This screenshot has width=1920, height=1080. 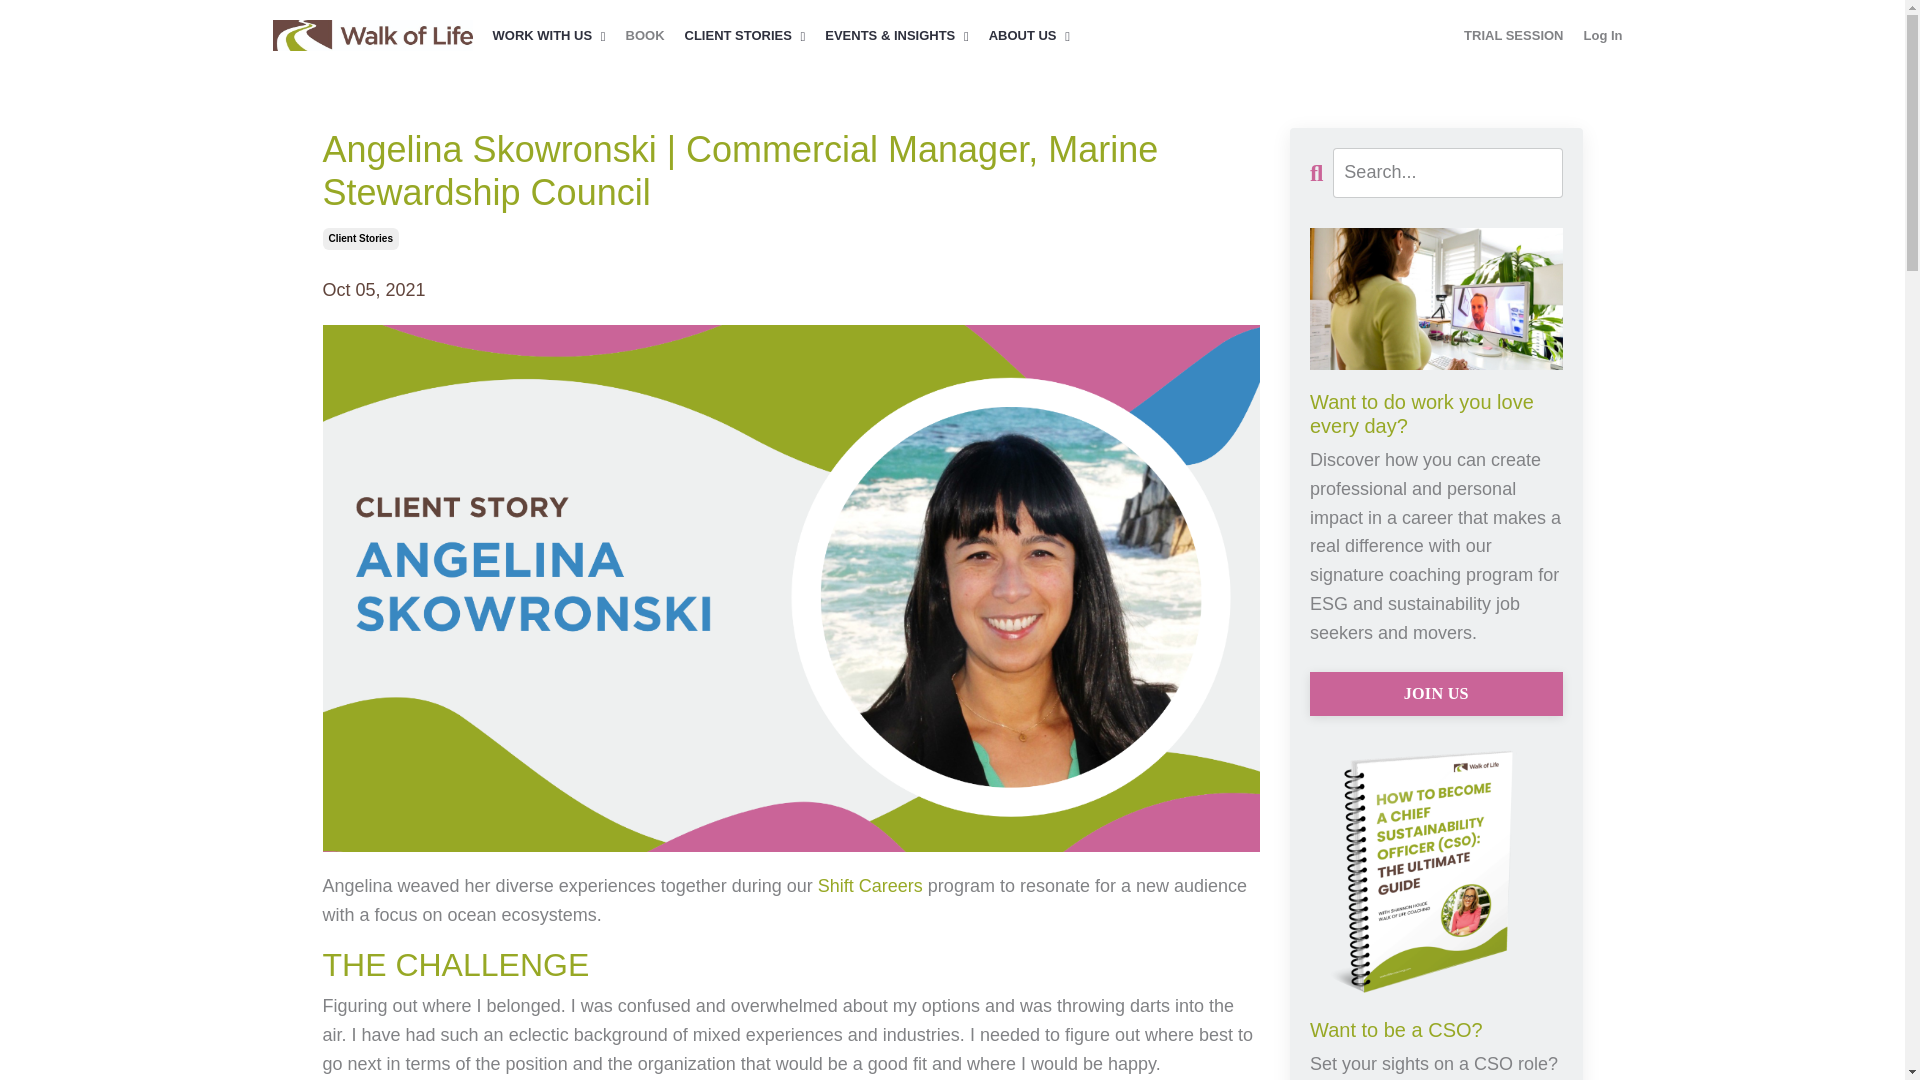 I want to click on BOOK, so click(x=644, y=36).